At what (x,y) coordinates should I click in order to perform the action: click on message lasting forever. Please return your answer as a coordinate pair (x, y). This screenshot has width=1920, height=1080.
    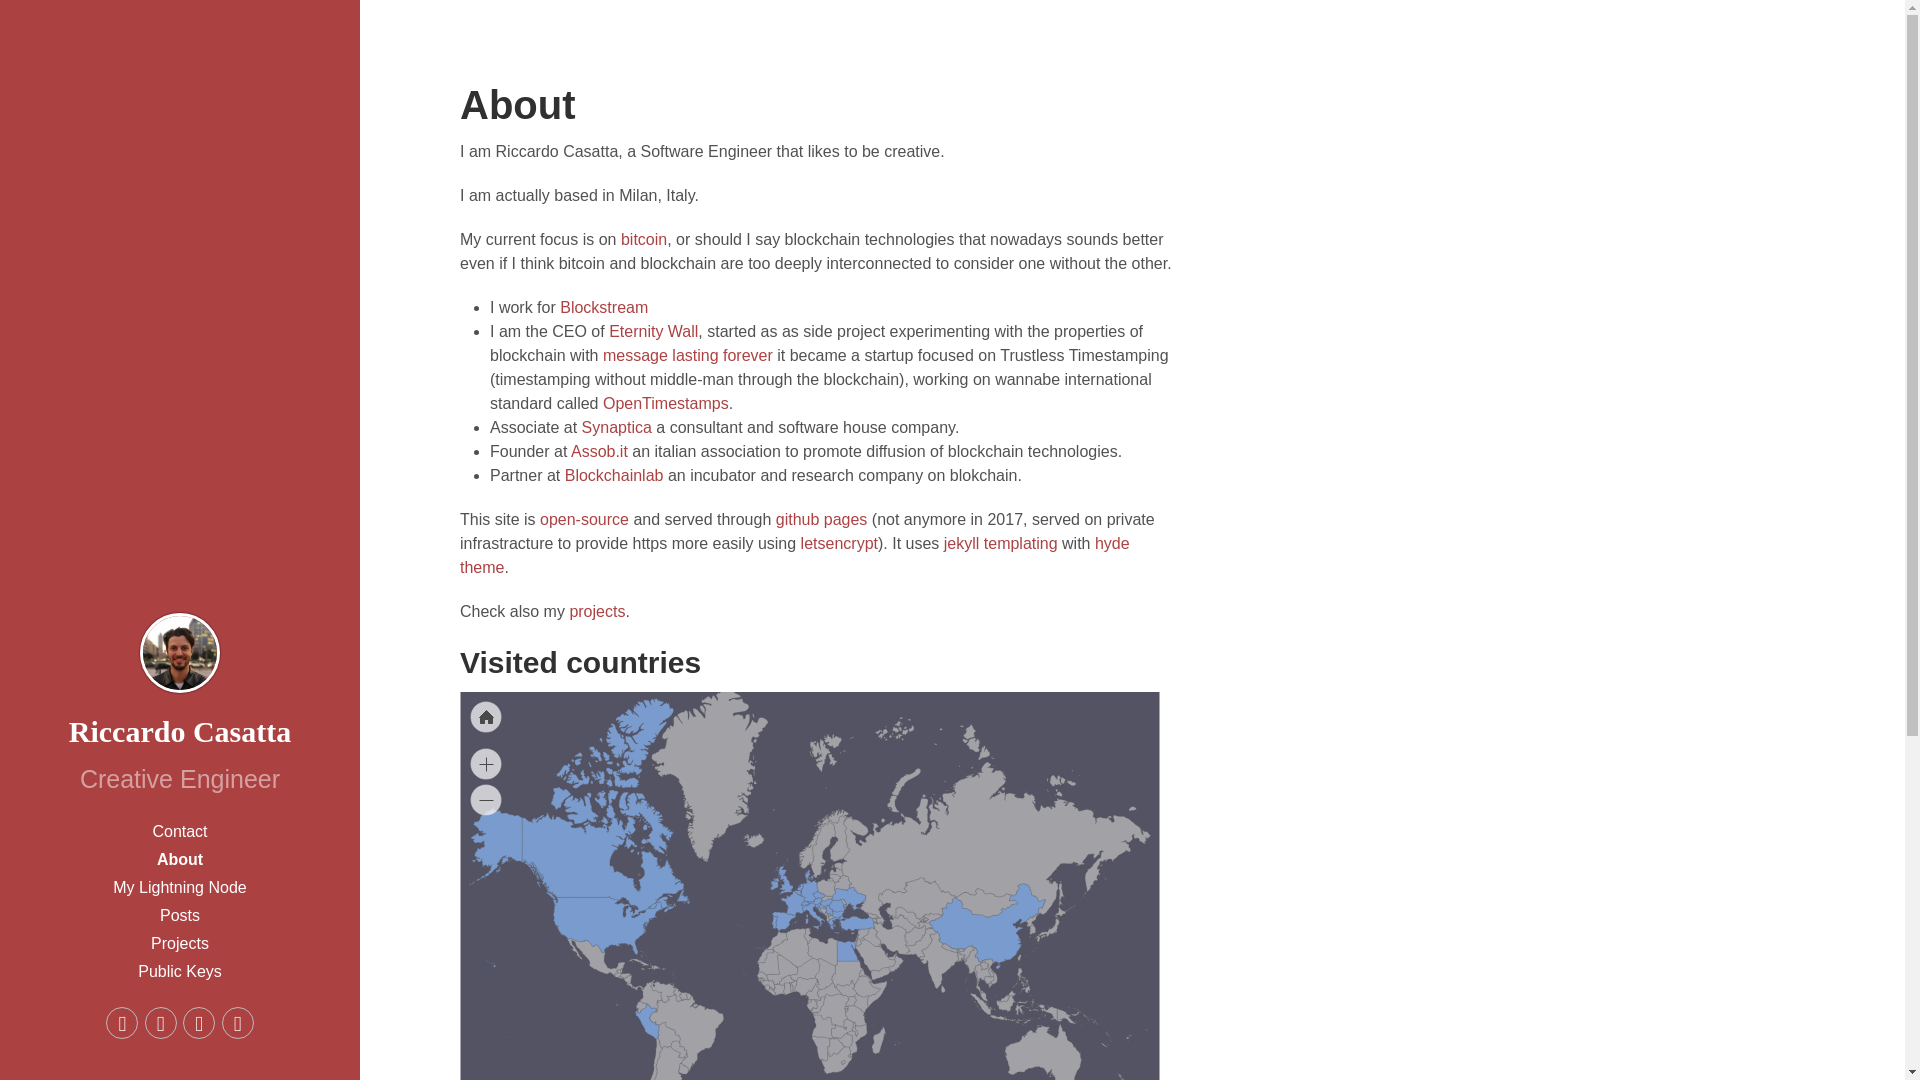
    Looking at the image, I should click on (688, 354).